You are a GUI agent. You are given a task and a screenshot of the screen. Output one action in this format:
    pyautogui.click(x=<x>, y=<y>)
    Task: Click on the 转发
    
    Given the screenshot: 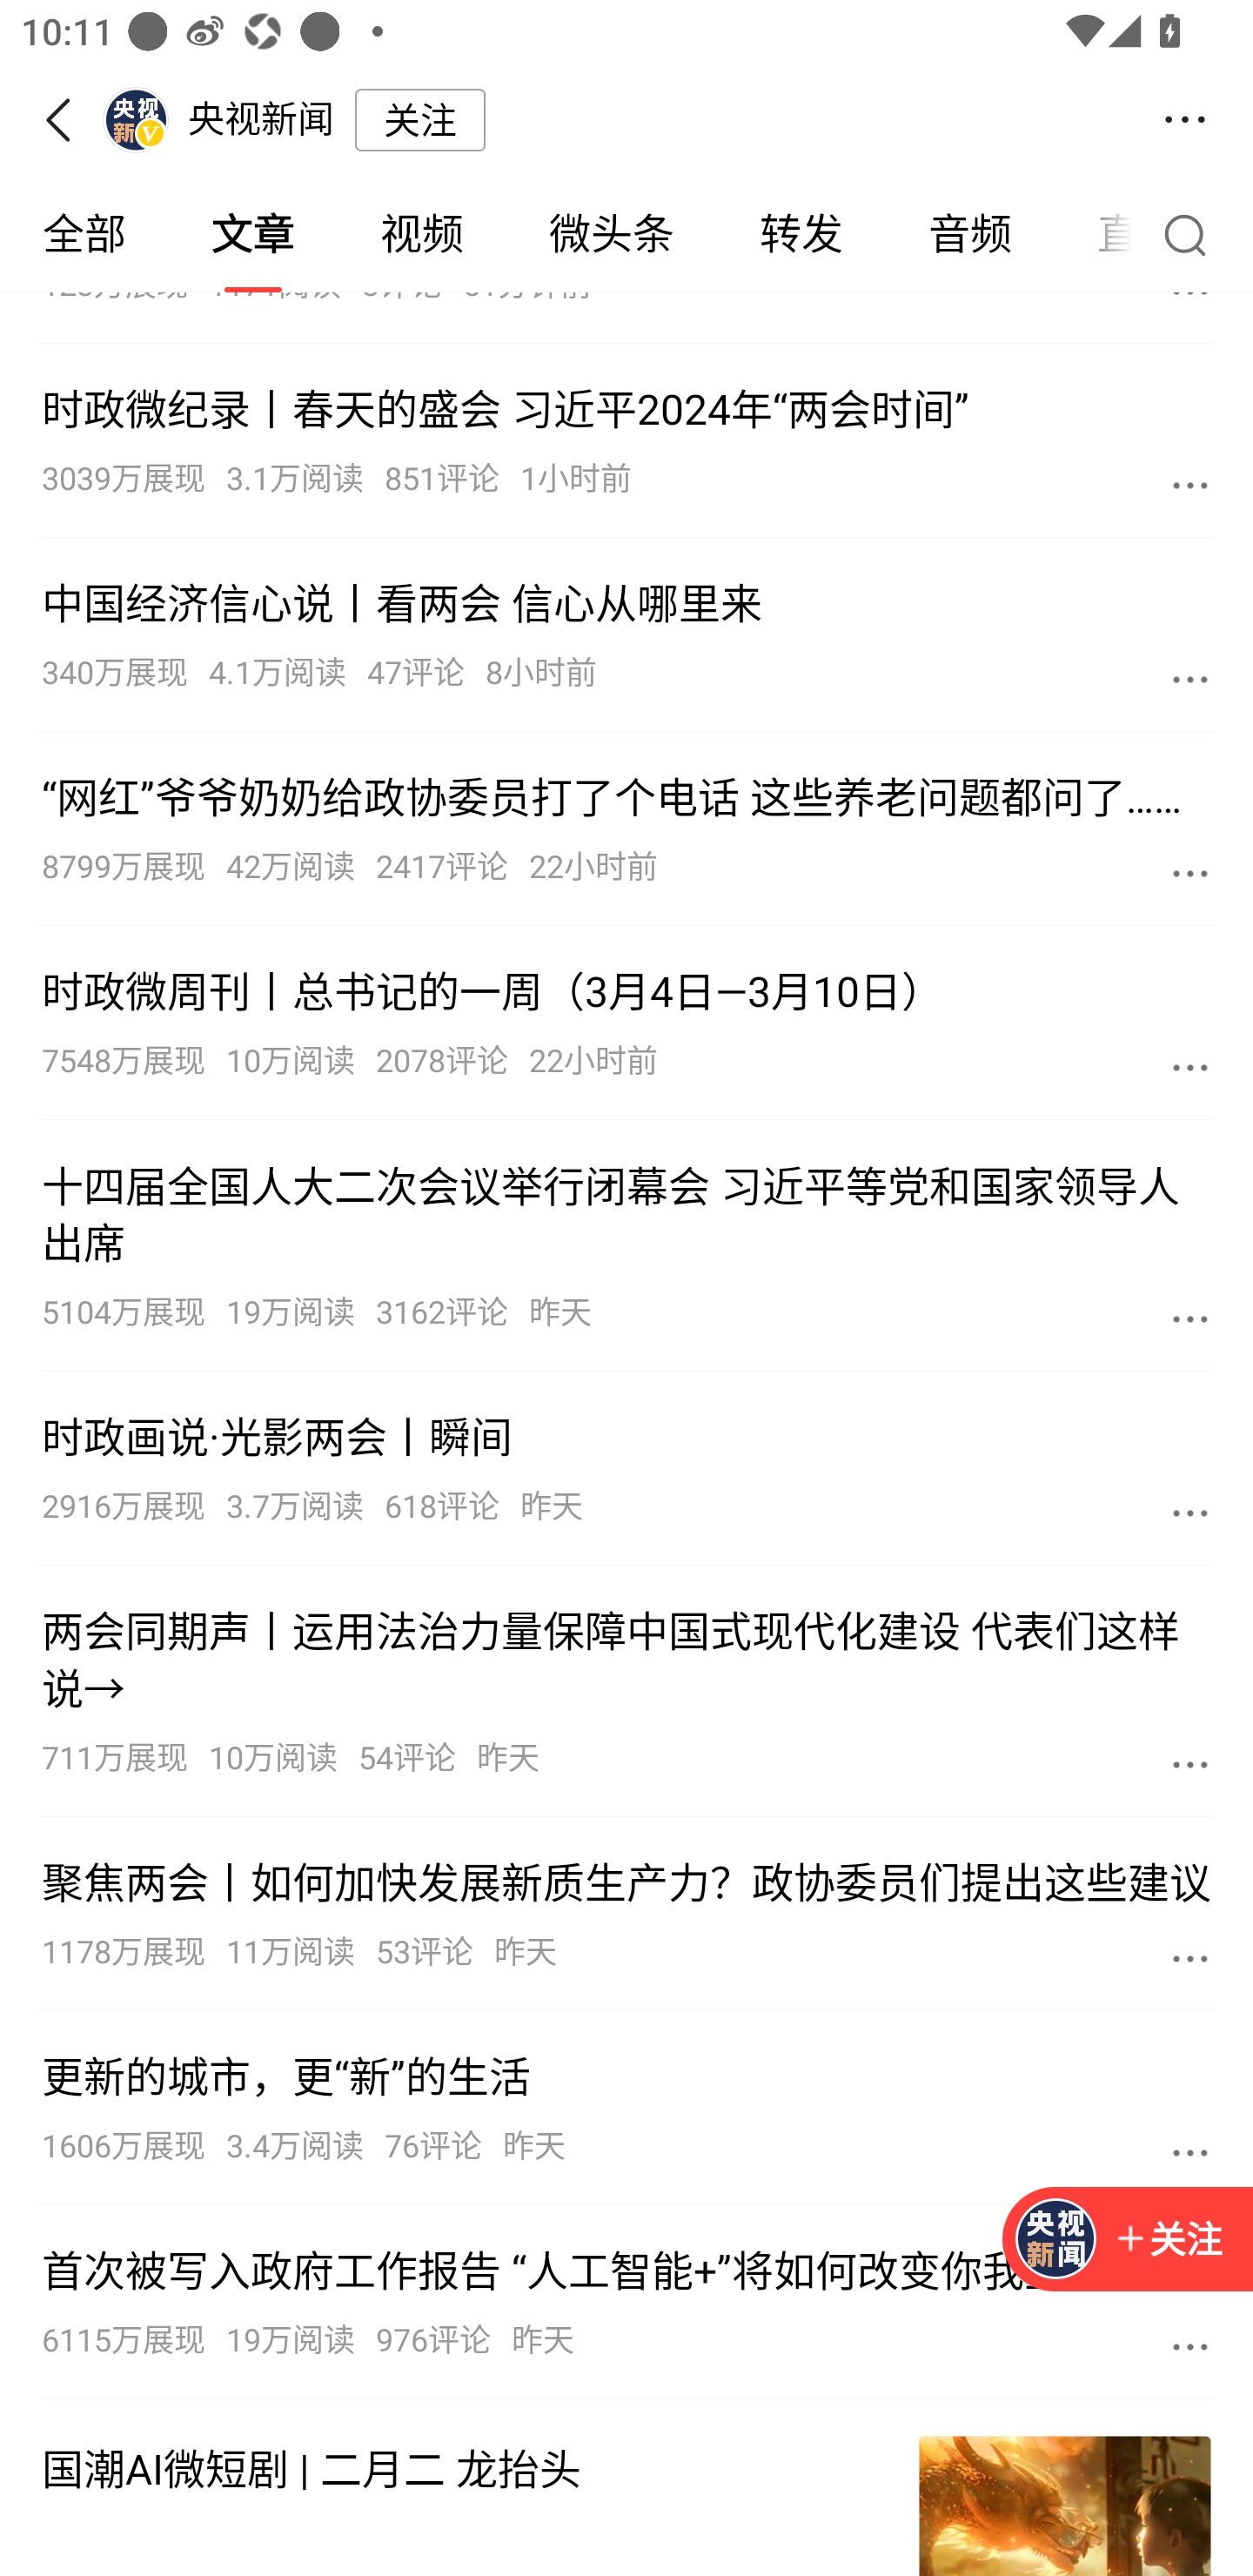 What is the action you would take?
    pyautogui.click(x=801, y=235)
    